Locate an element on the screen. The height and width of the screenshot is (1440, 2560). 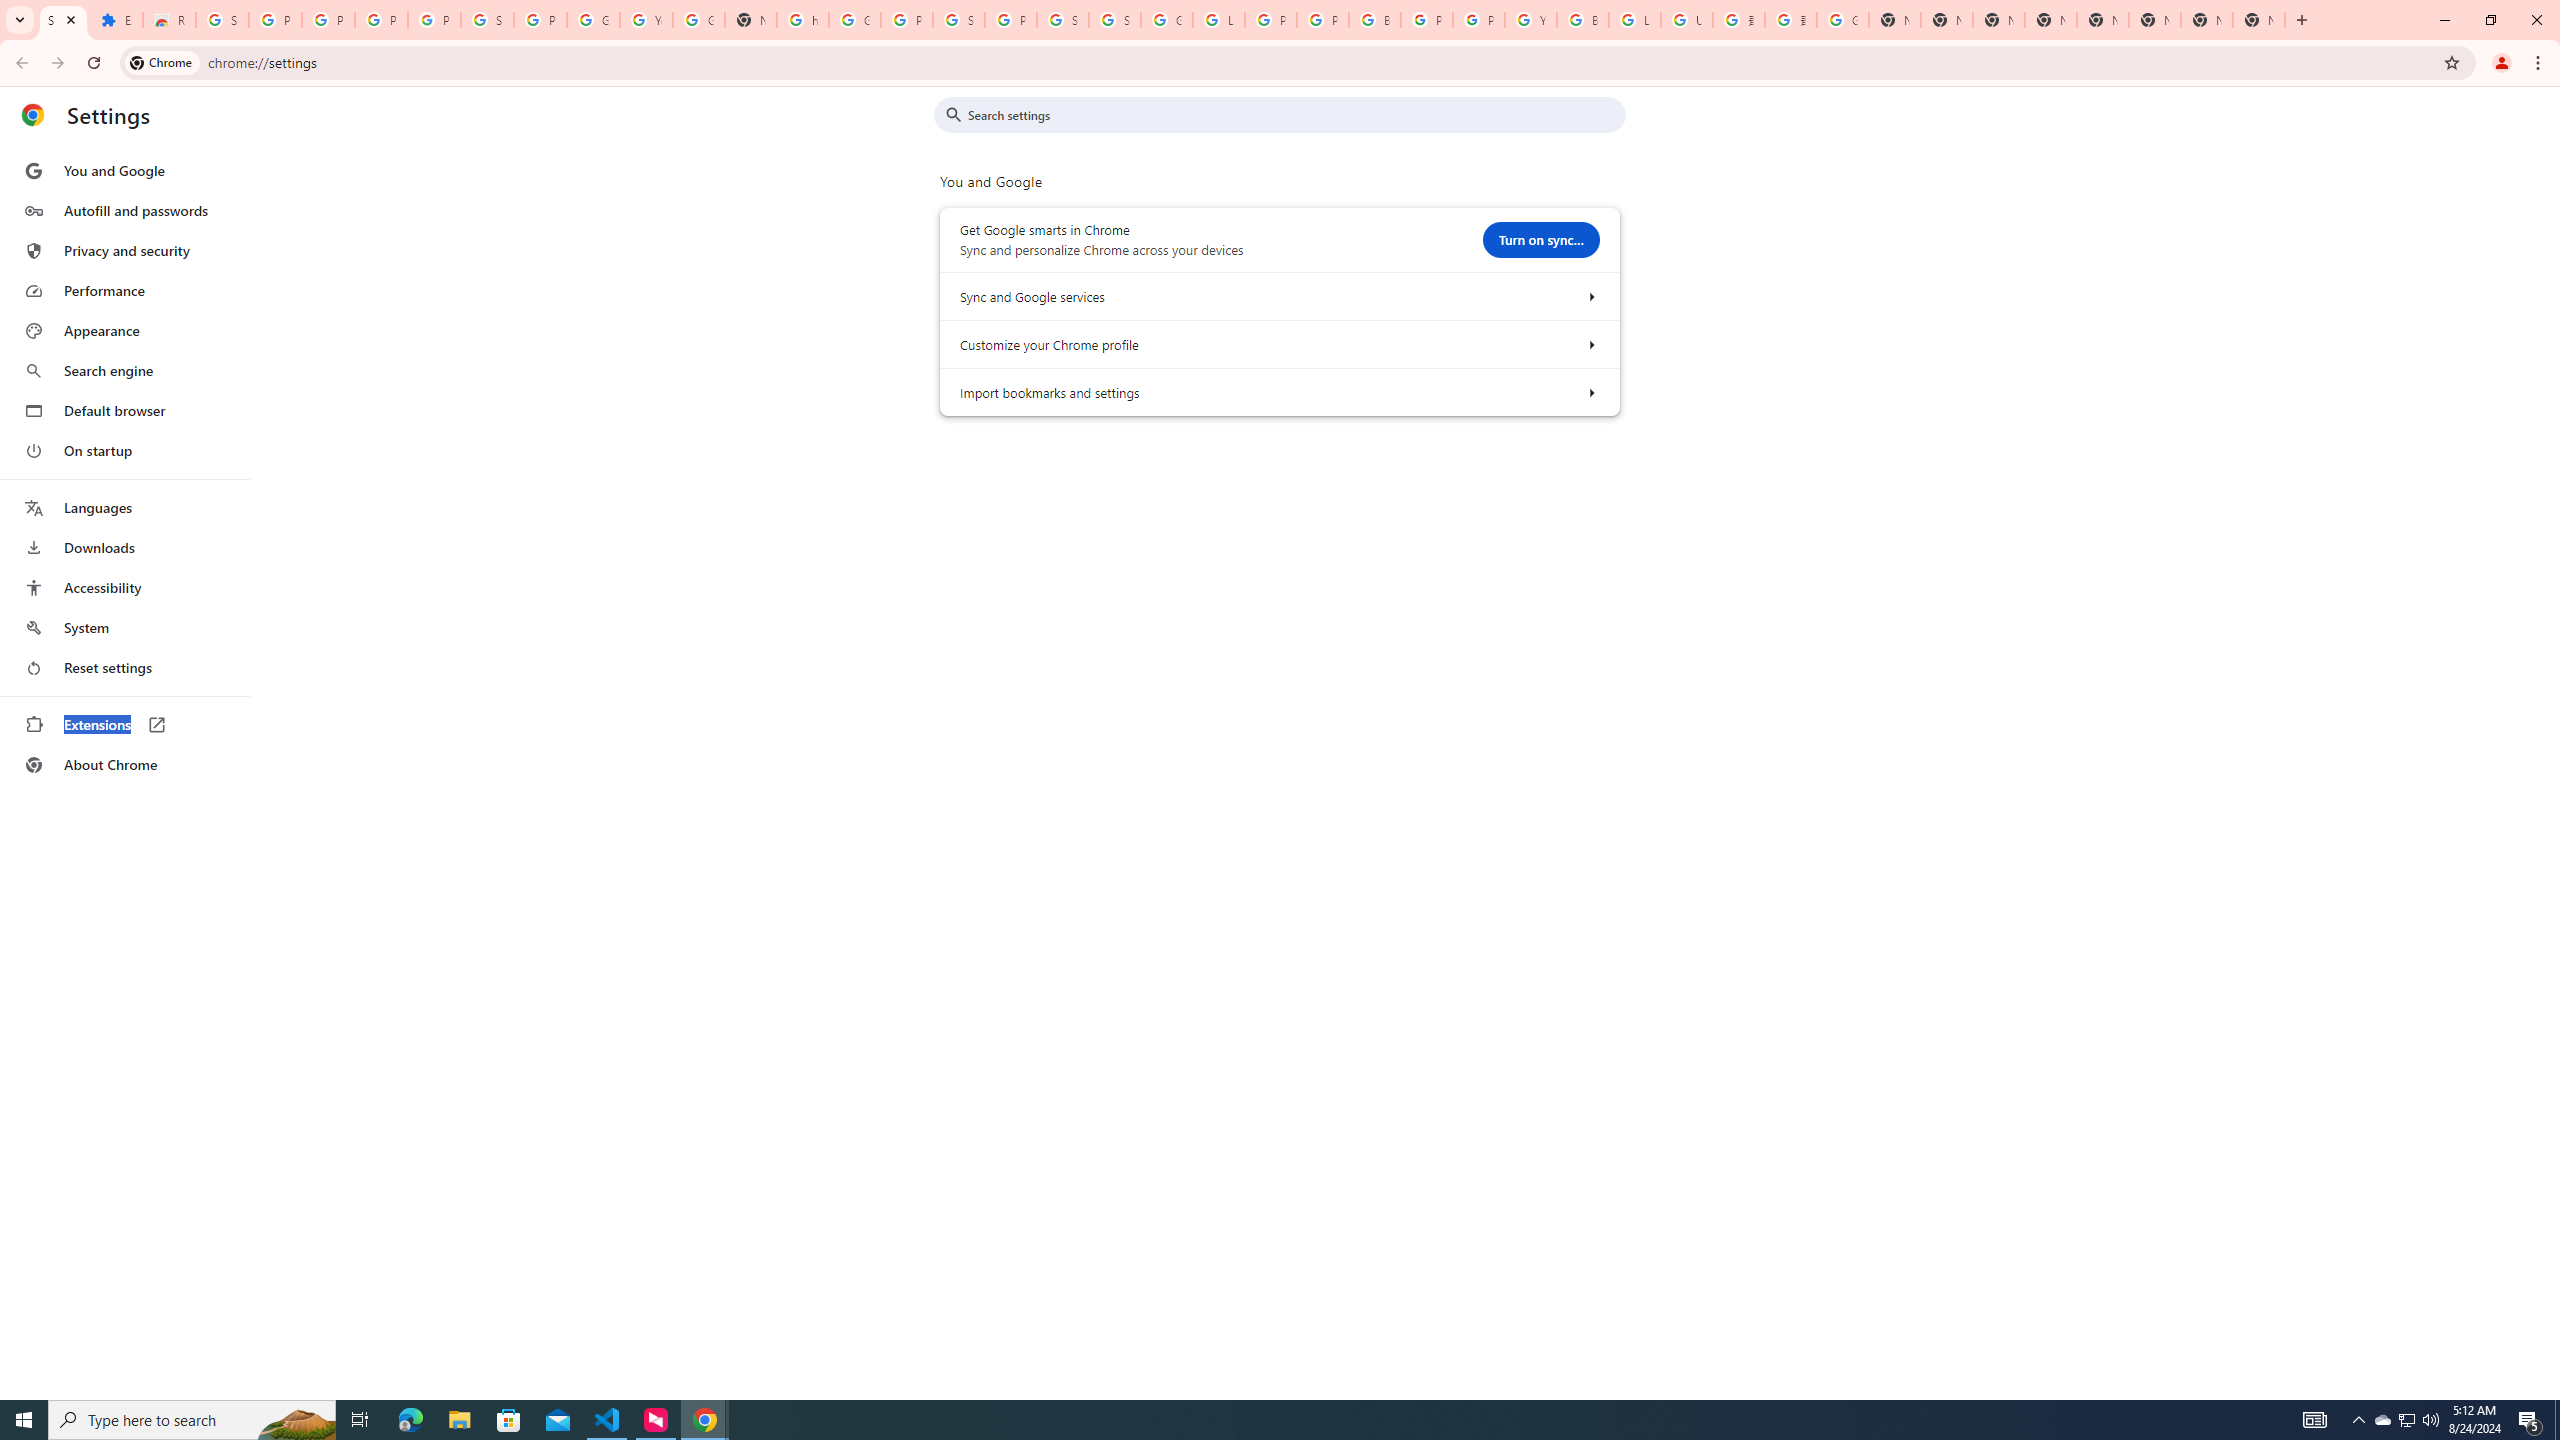
Appearance is located at coordinates (124, 331).